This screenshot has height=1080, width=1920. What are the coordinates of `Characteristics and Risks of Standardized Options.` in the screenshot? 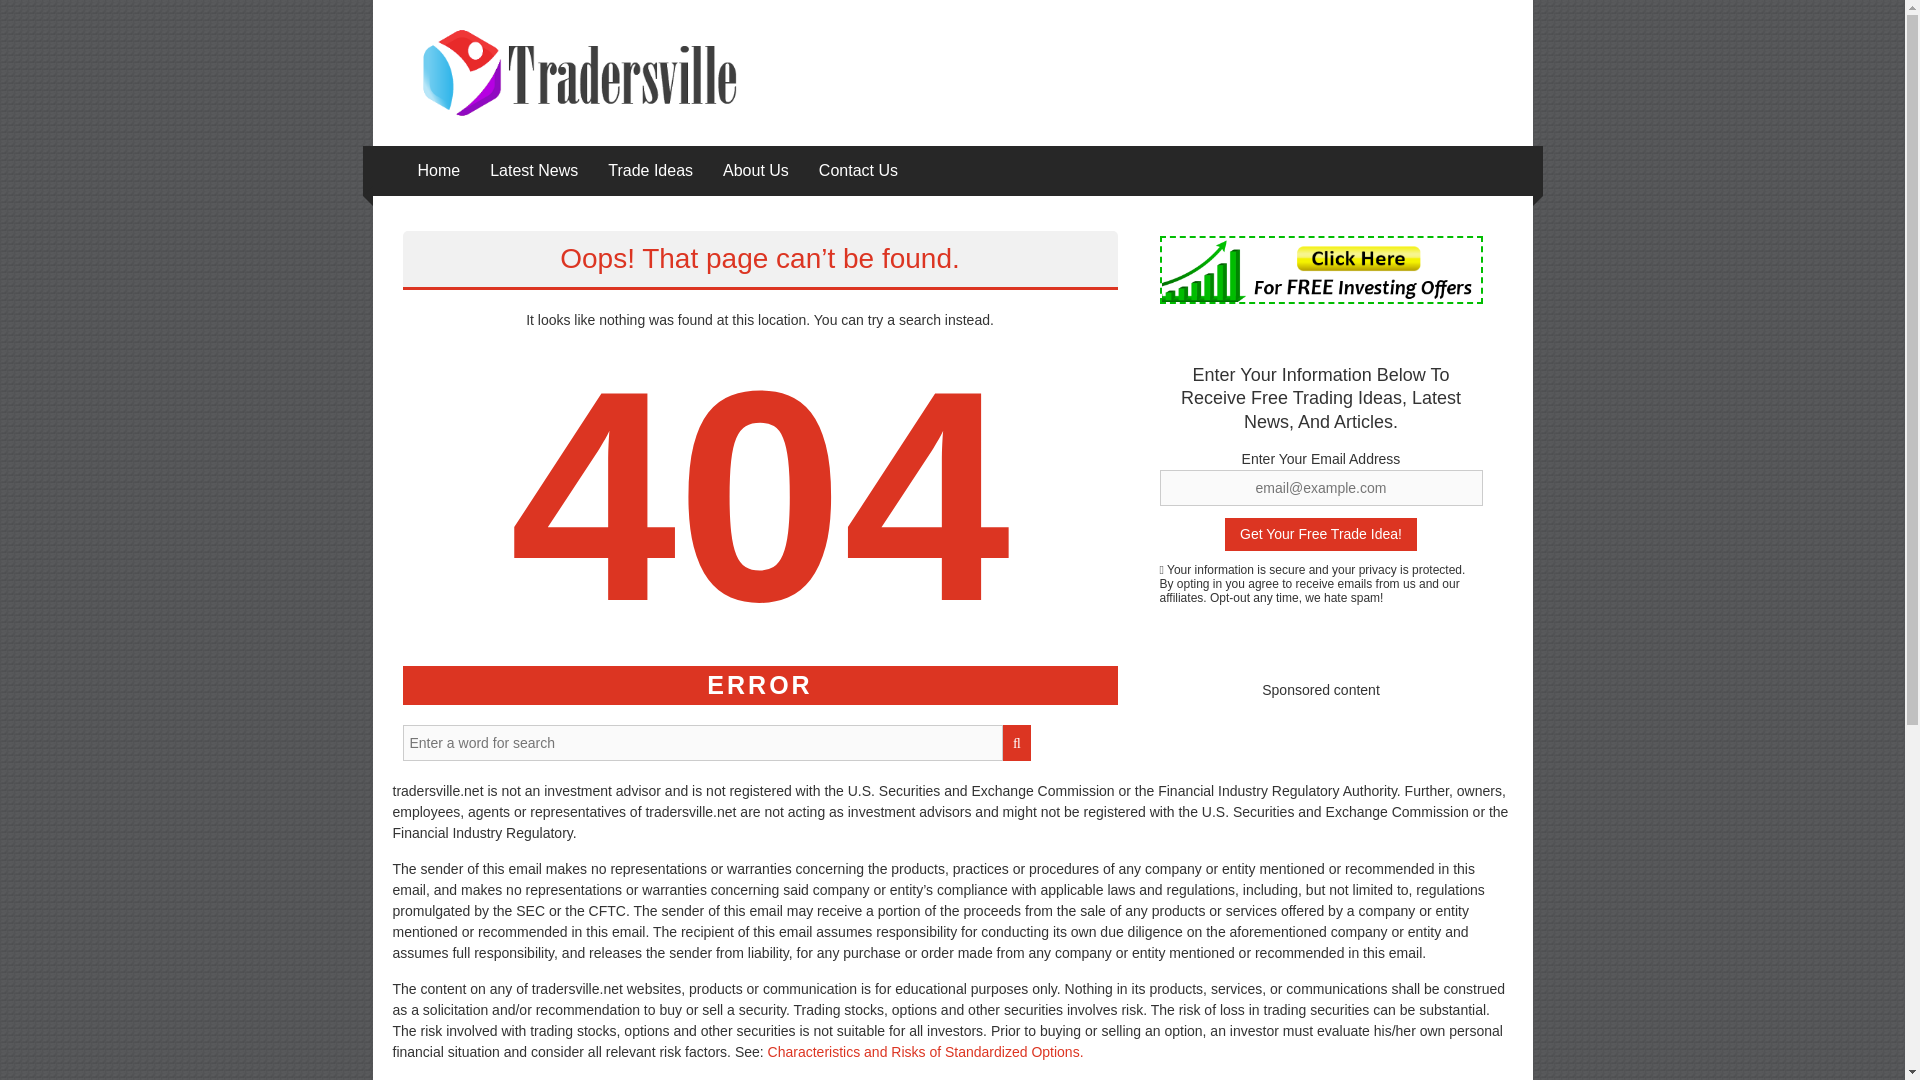 It's located at (926, 1052).